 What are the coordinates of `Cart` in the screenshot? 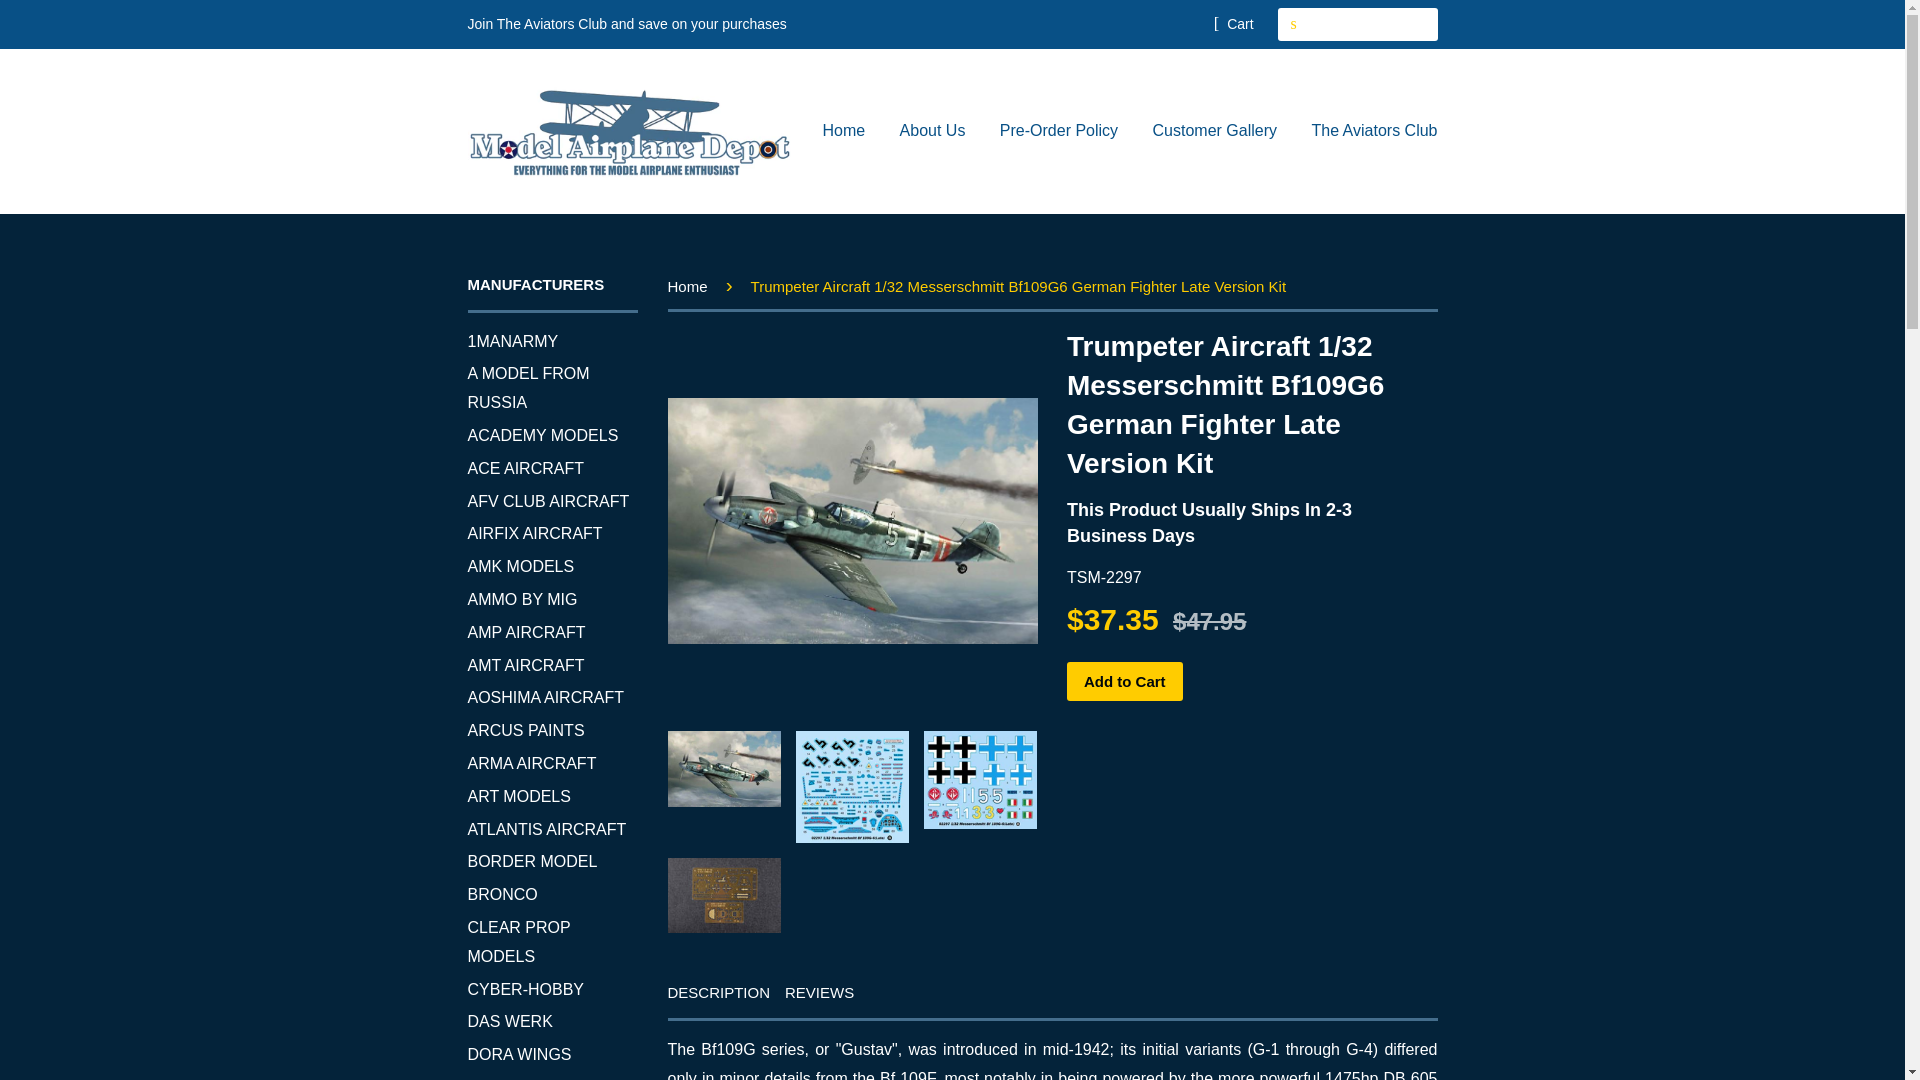 It's located at (1233, 23).